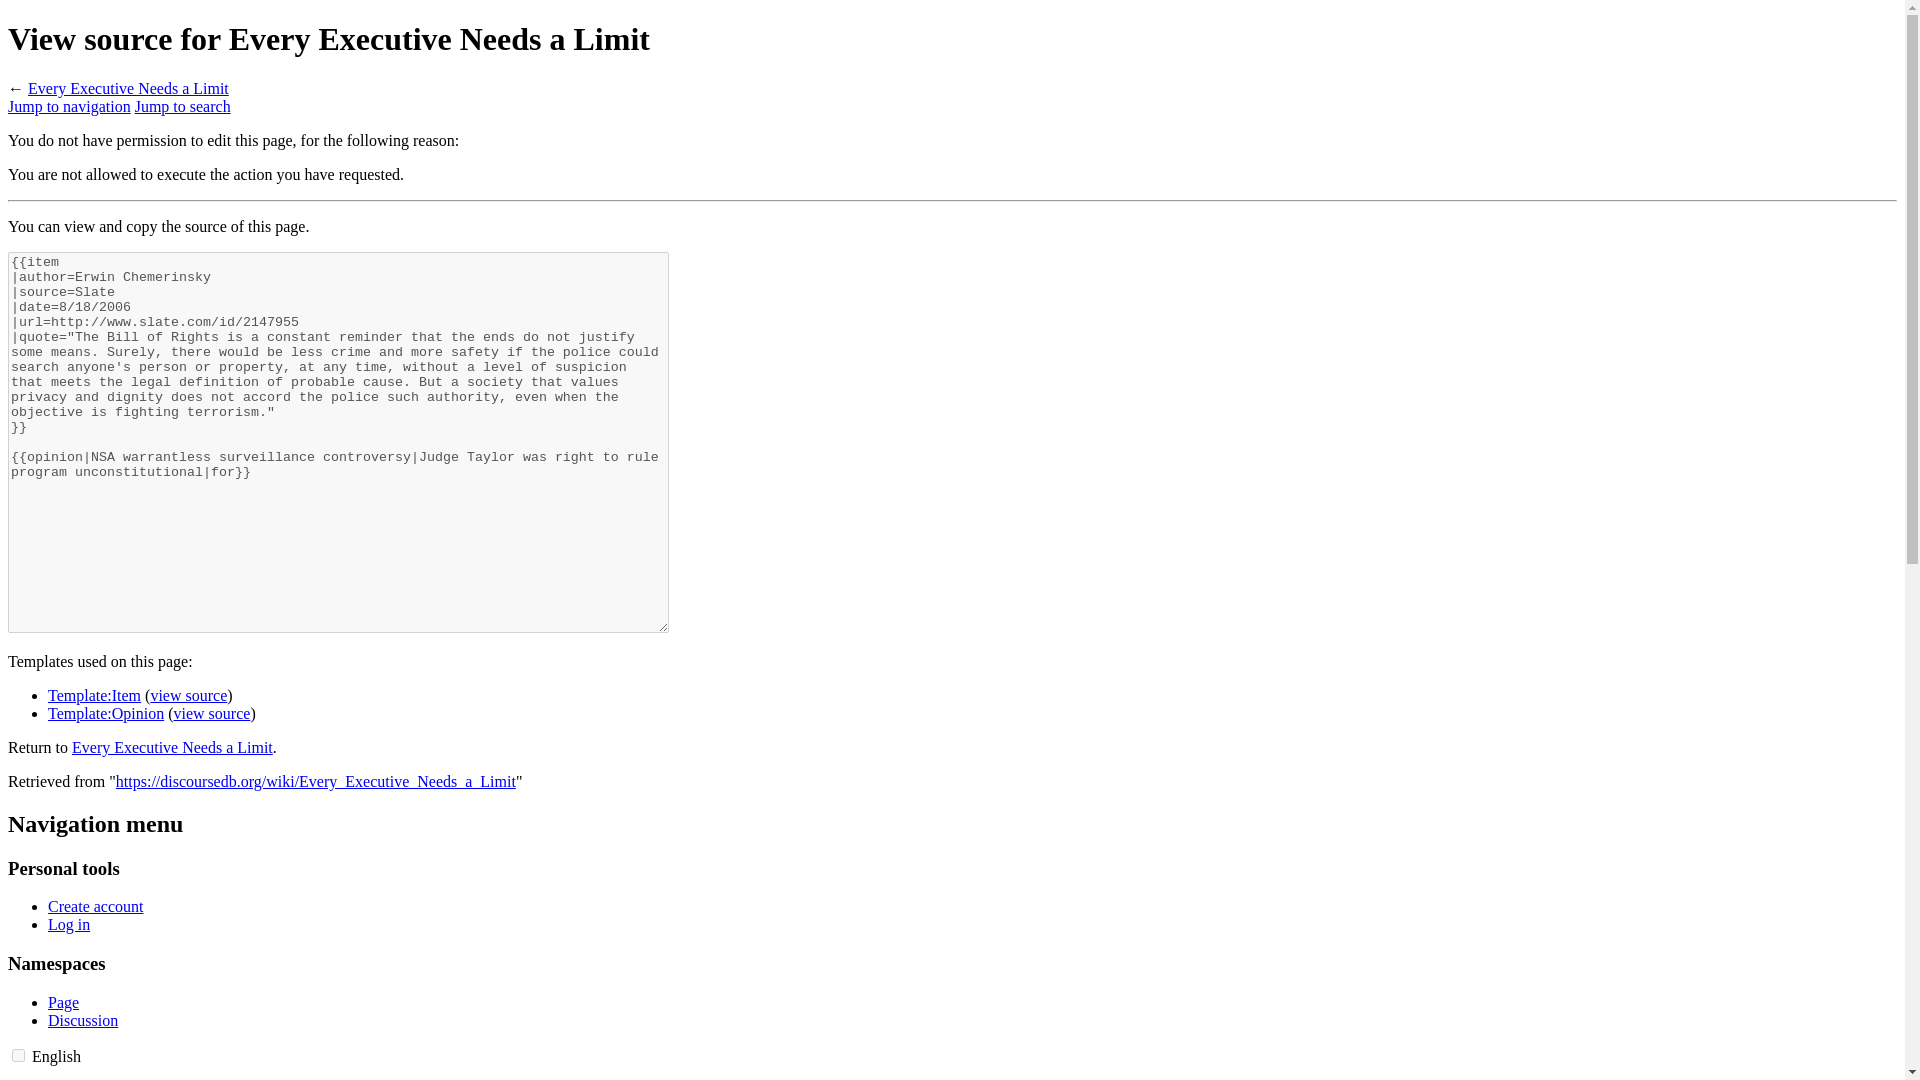  Describe the element at coordinates (106, 714) in the screenshot. I see `Template:Opinion` at that location.